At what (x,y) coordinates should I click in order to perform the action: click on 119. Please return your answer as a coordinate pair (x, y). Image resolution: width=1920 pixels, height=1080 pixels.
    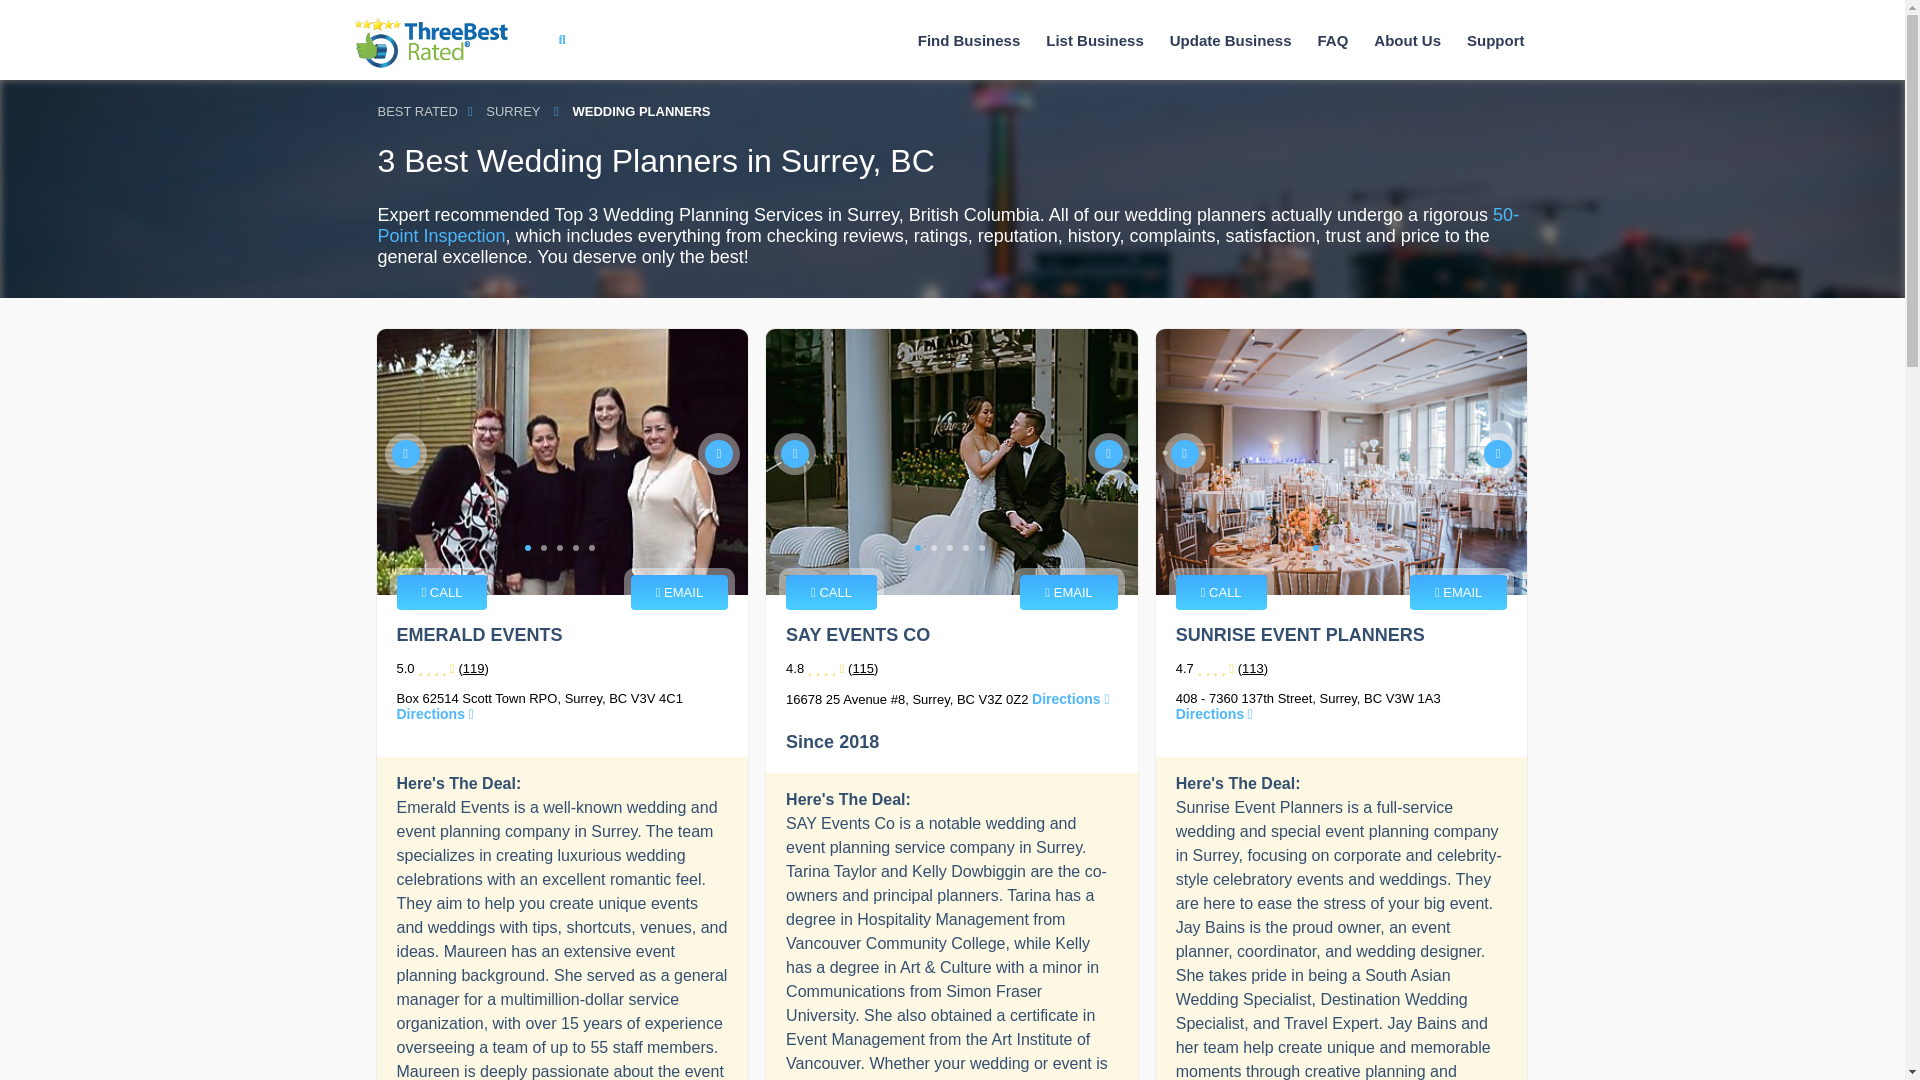
    Looking at the image, I should click on (474, 668).